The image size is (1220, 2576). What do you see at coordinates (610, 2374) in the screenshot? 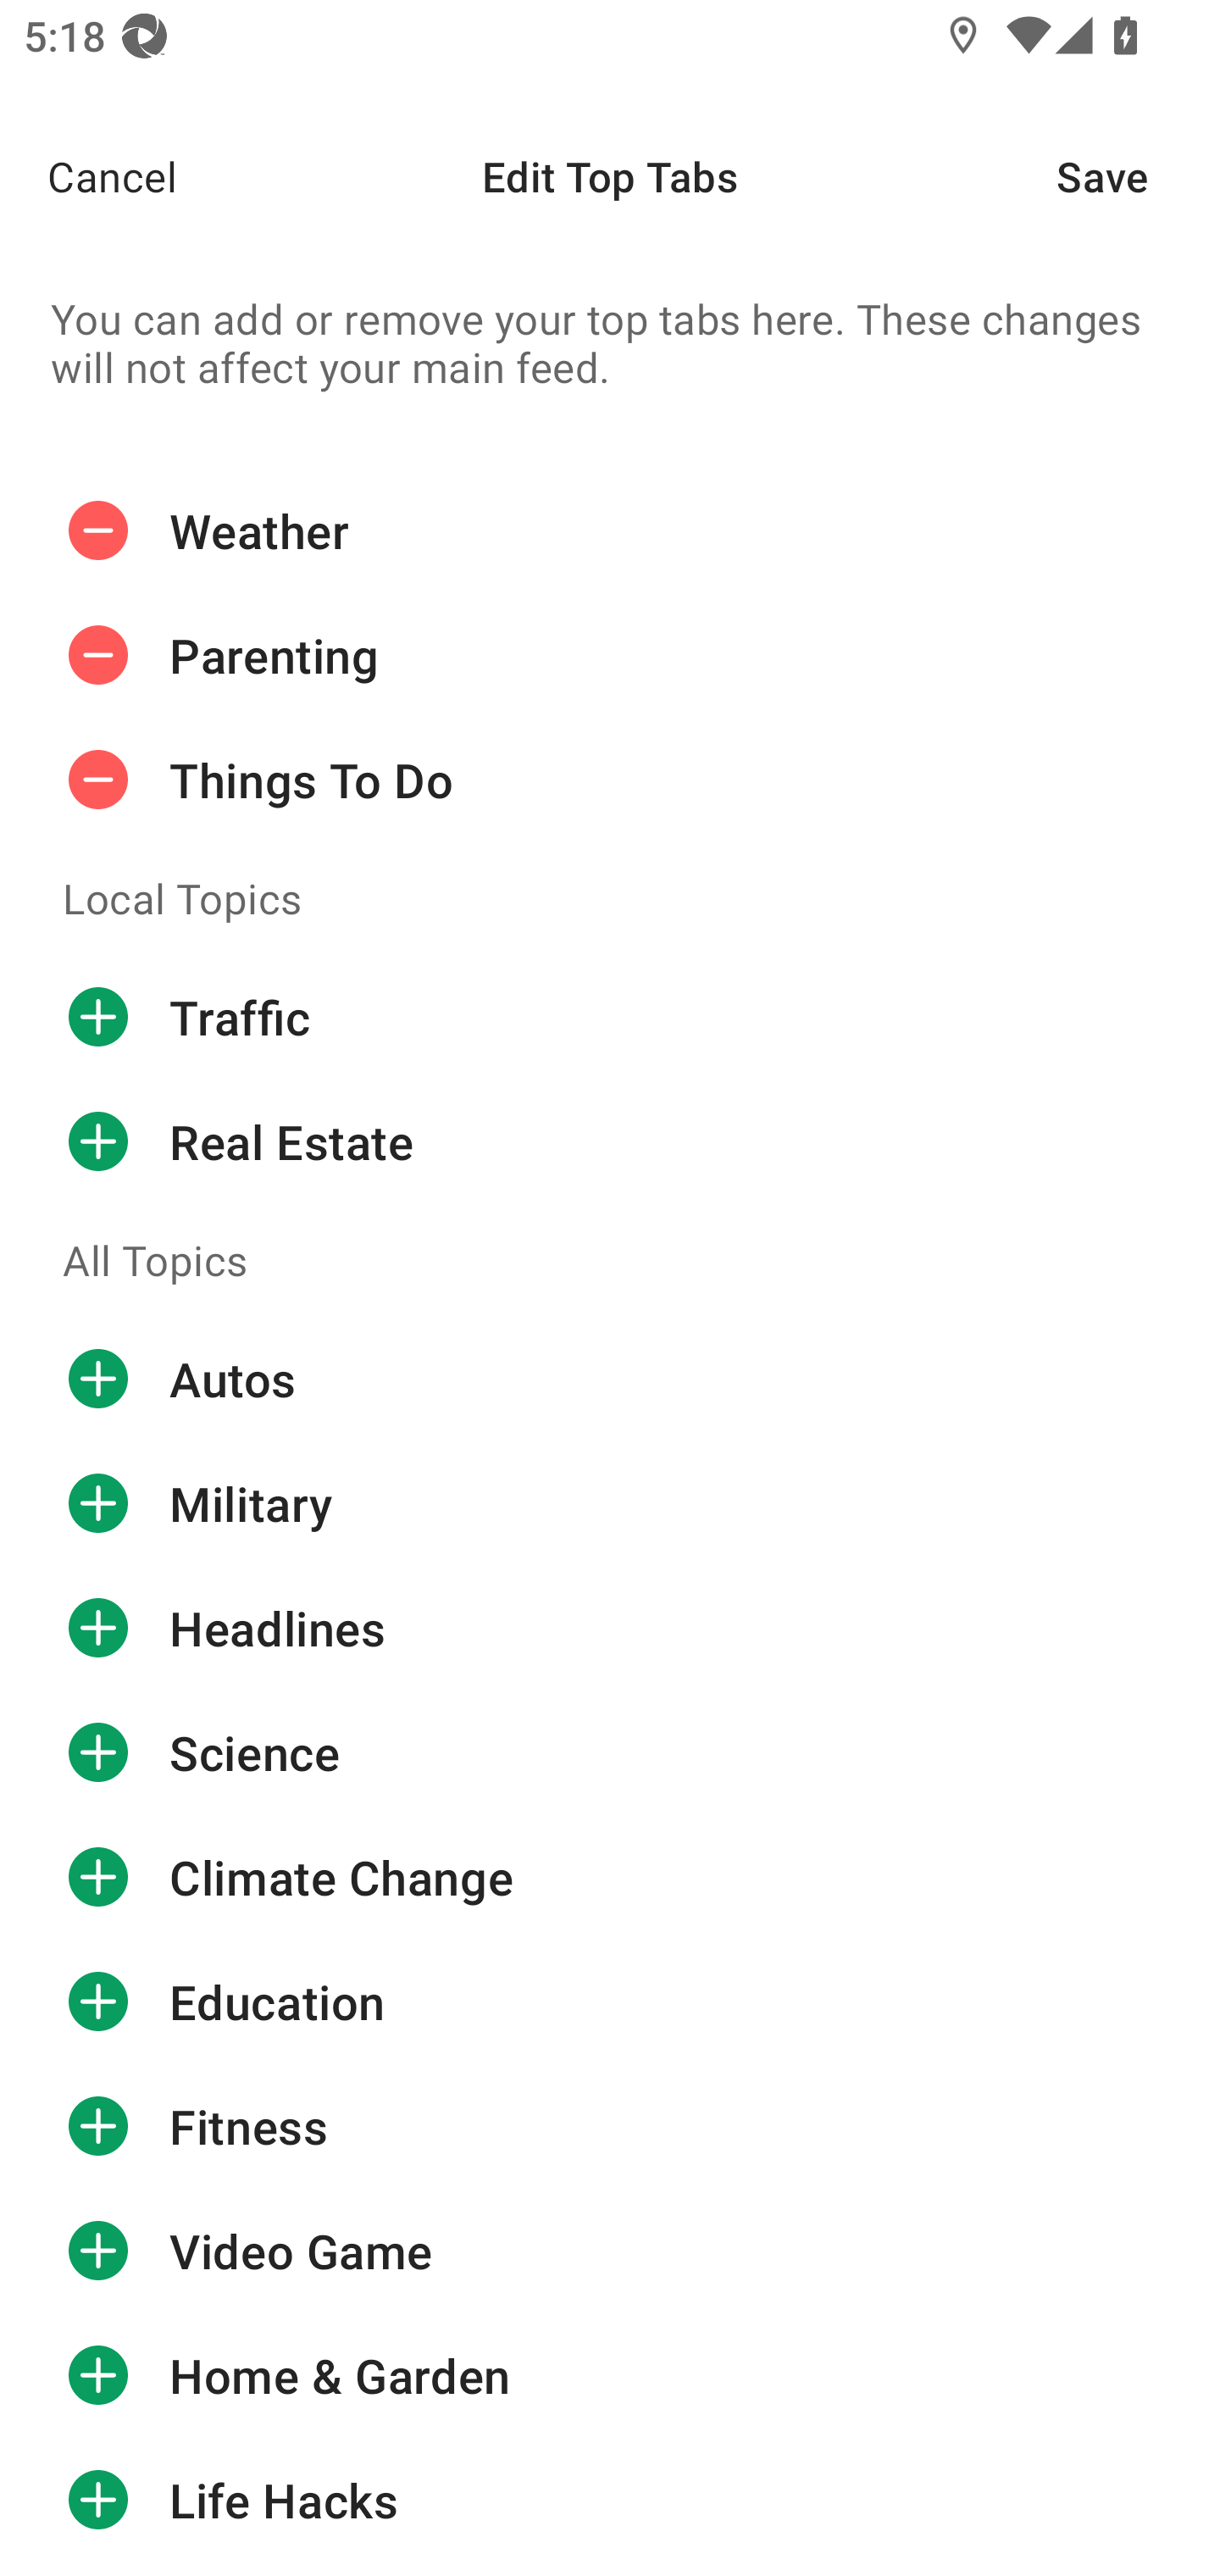
I see `Home & Garden` at bounding box center [610, 2374].